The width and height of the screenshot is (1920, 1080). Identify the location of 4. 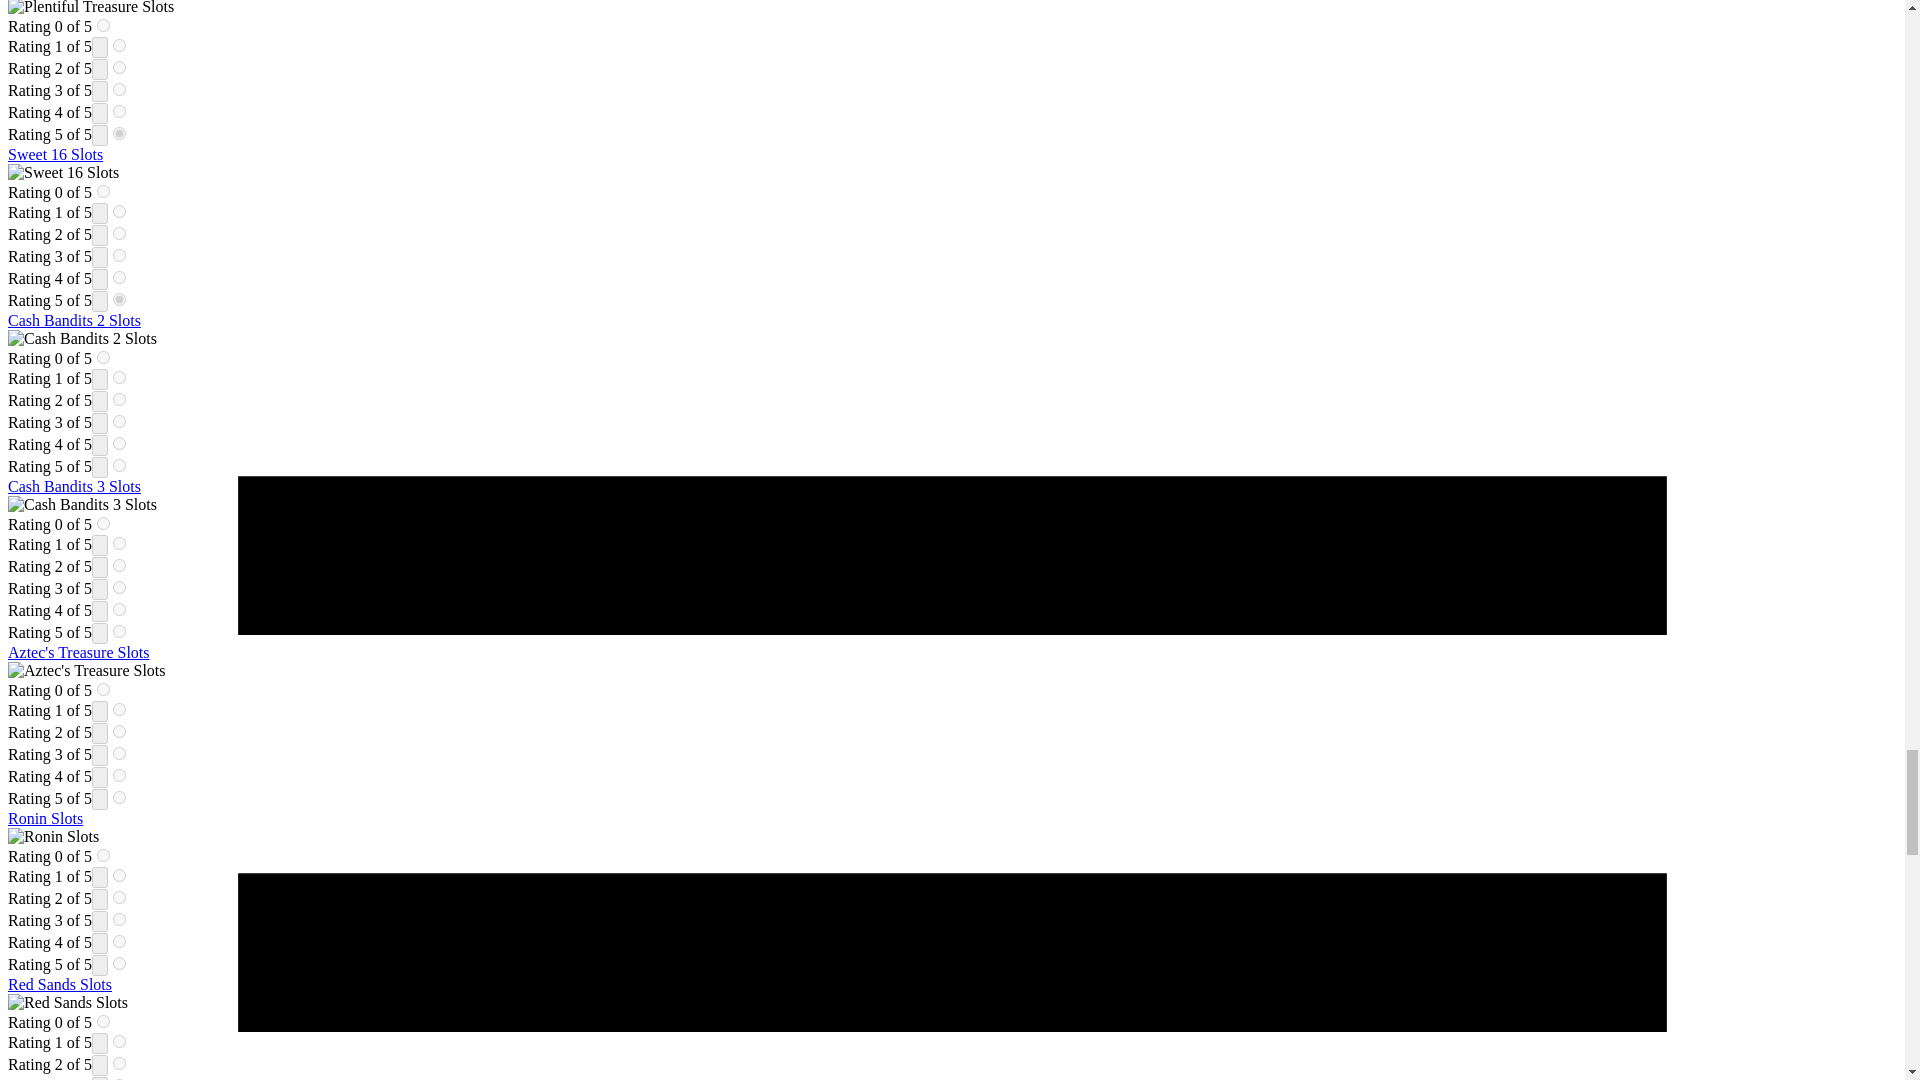
(120, 444).